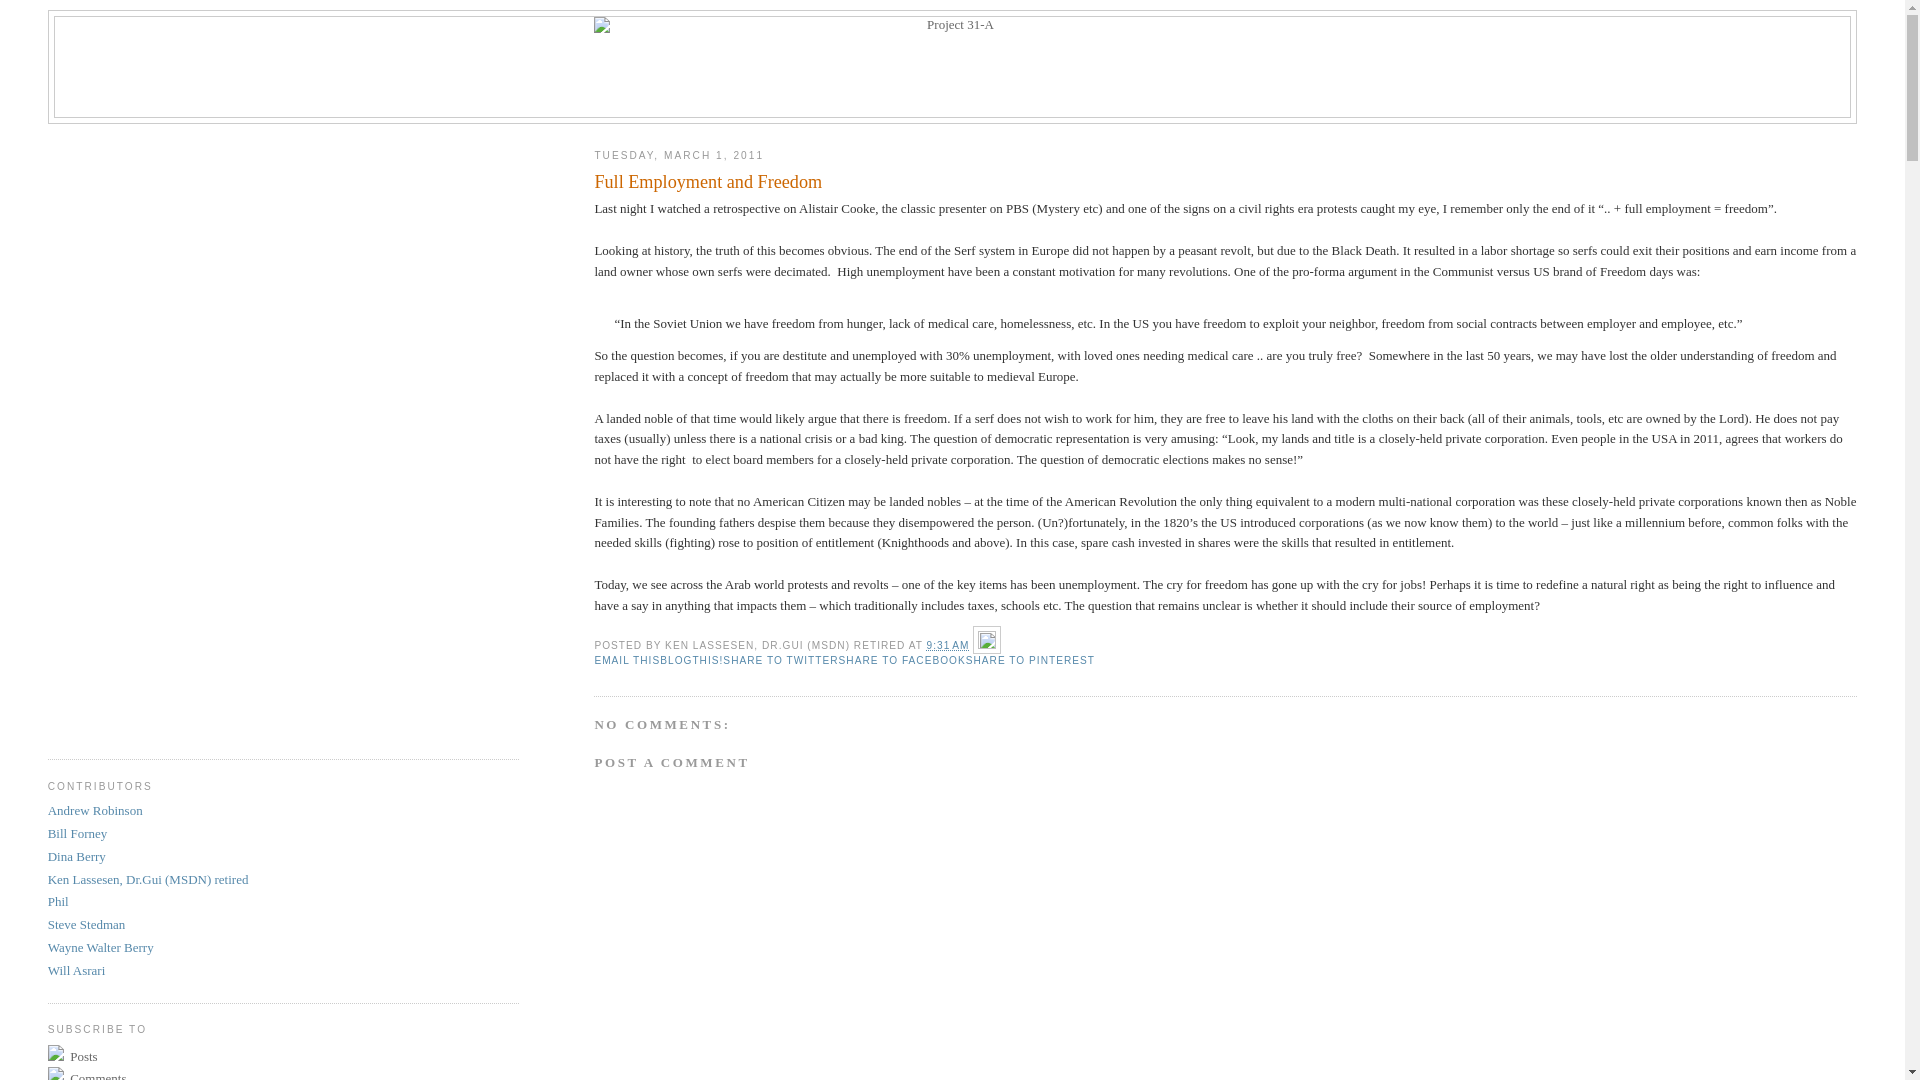 This screenshot has height=1080, width=1920. What do you see at coordinates (986, 646) in the screenshot?
I see `Edit Post` at bounding box center [986, 646].